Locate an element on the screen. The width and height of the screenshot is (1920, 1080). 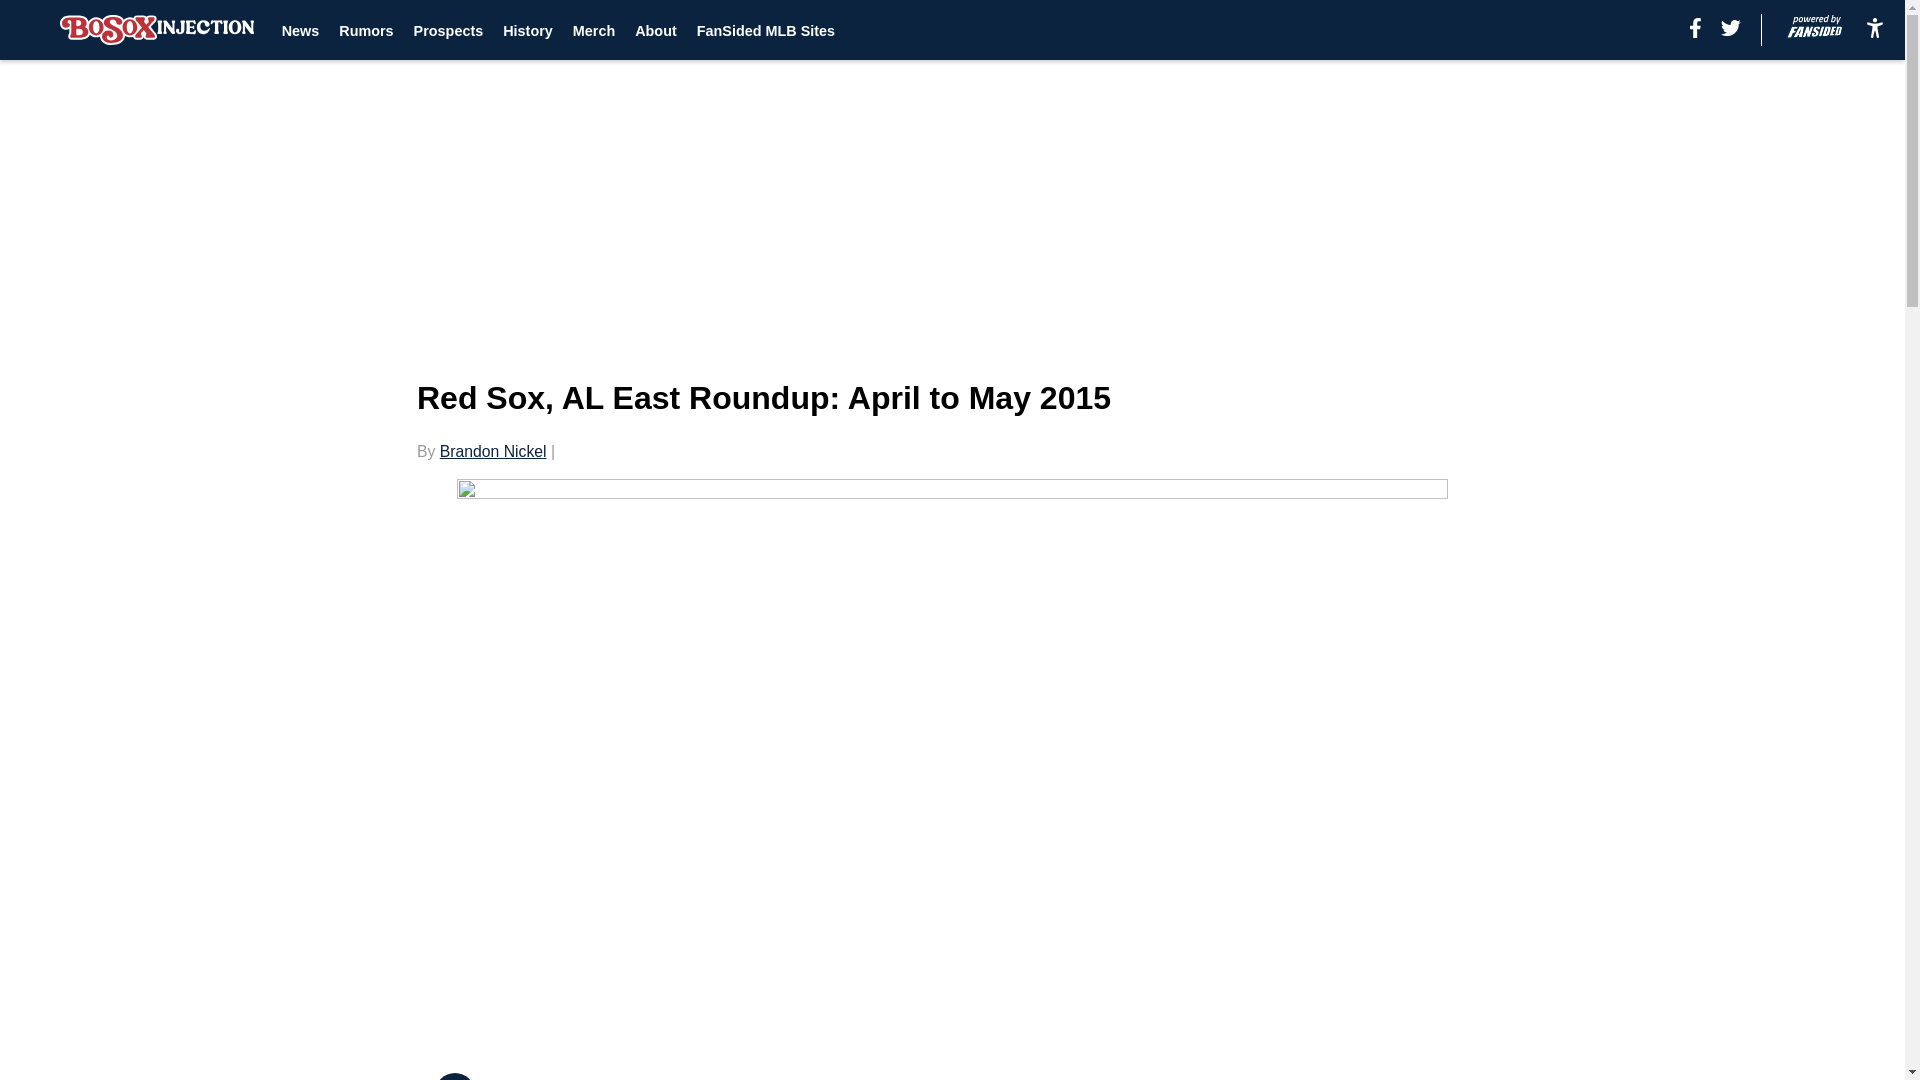
FanSided MLB Sites is located at coordinates (766, 30).